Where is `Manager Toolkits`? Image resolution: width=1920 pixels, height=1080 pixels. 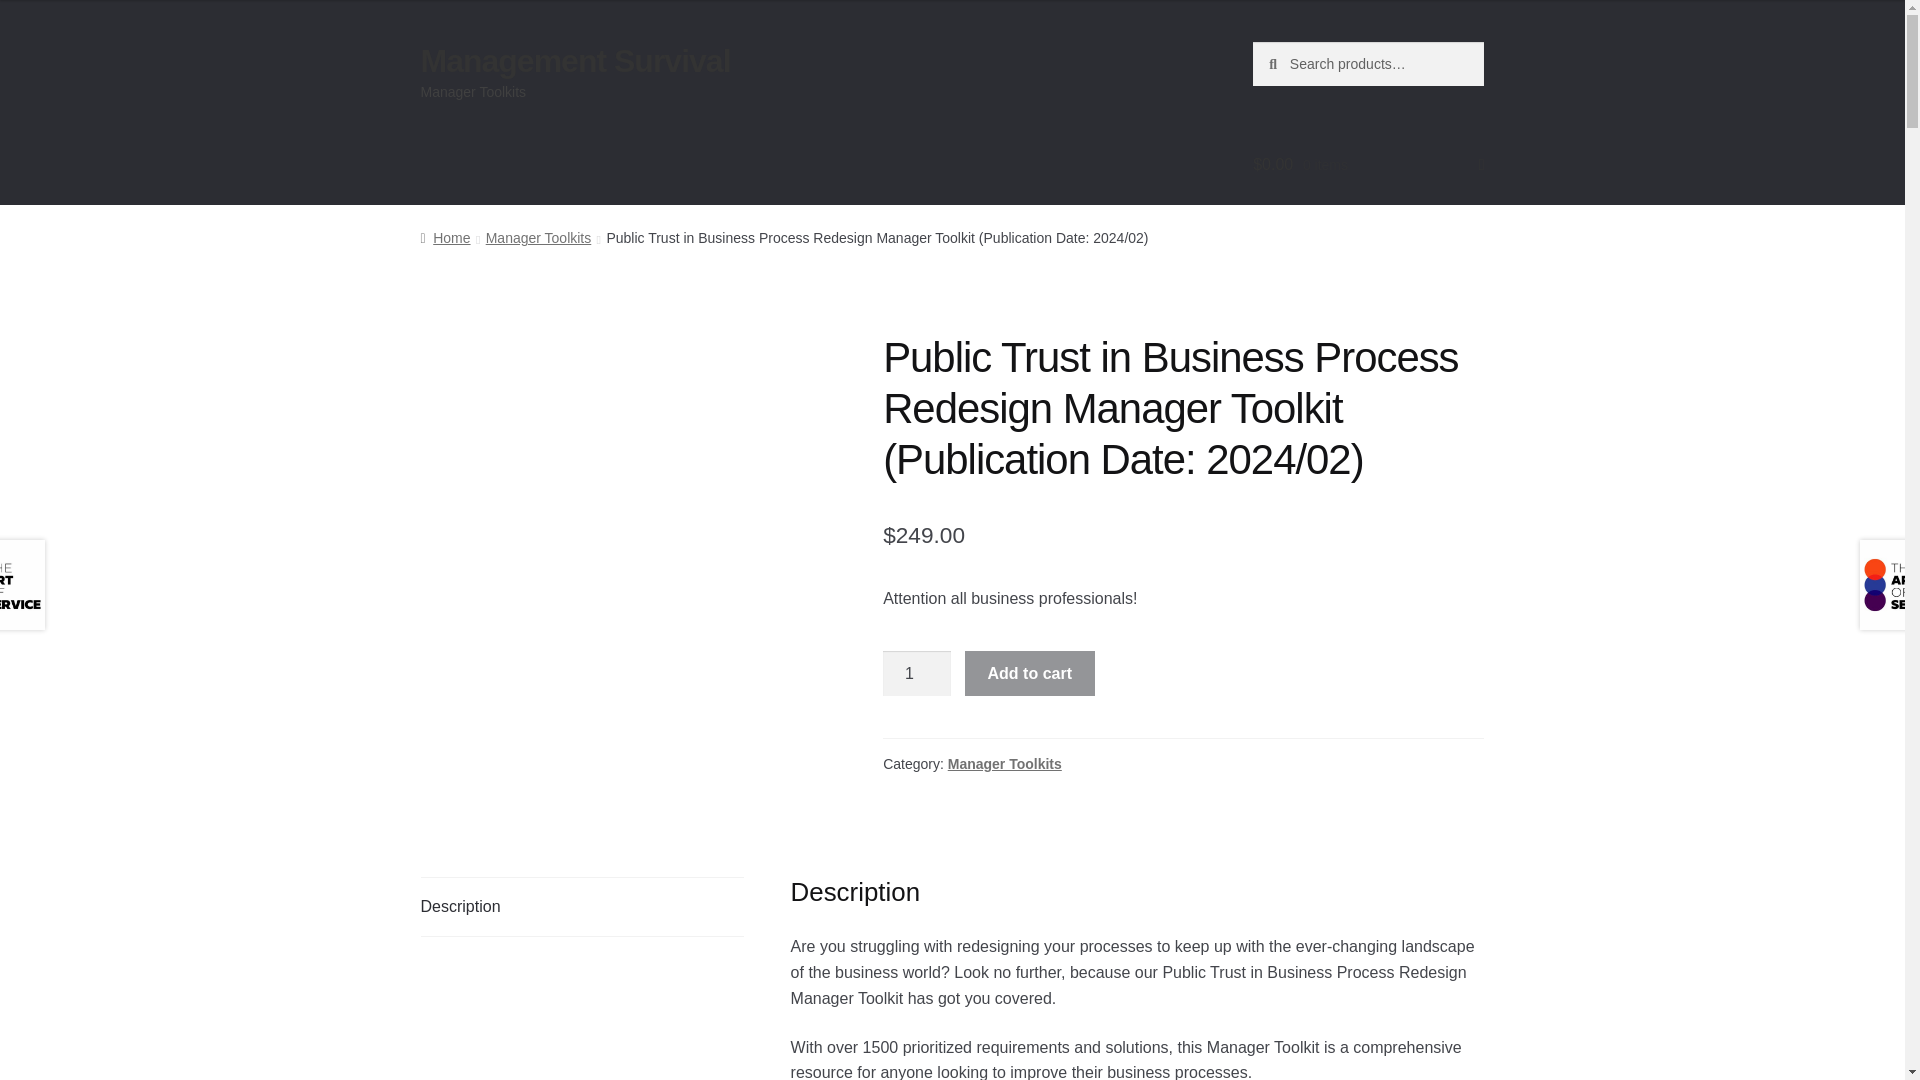 Manager Toolkits is located at coordinates (538, 238).